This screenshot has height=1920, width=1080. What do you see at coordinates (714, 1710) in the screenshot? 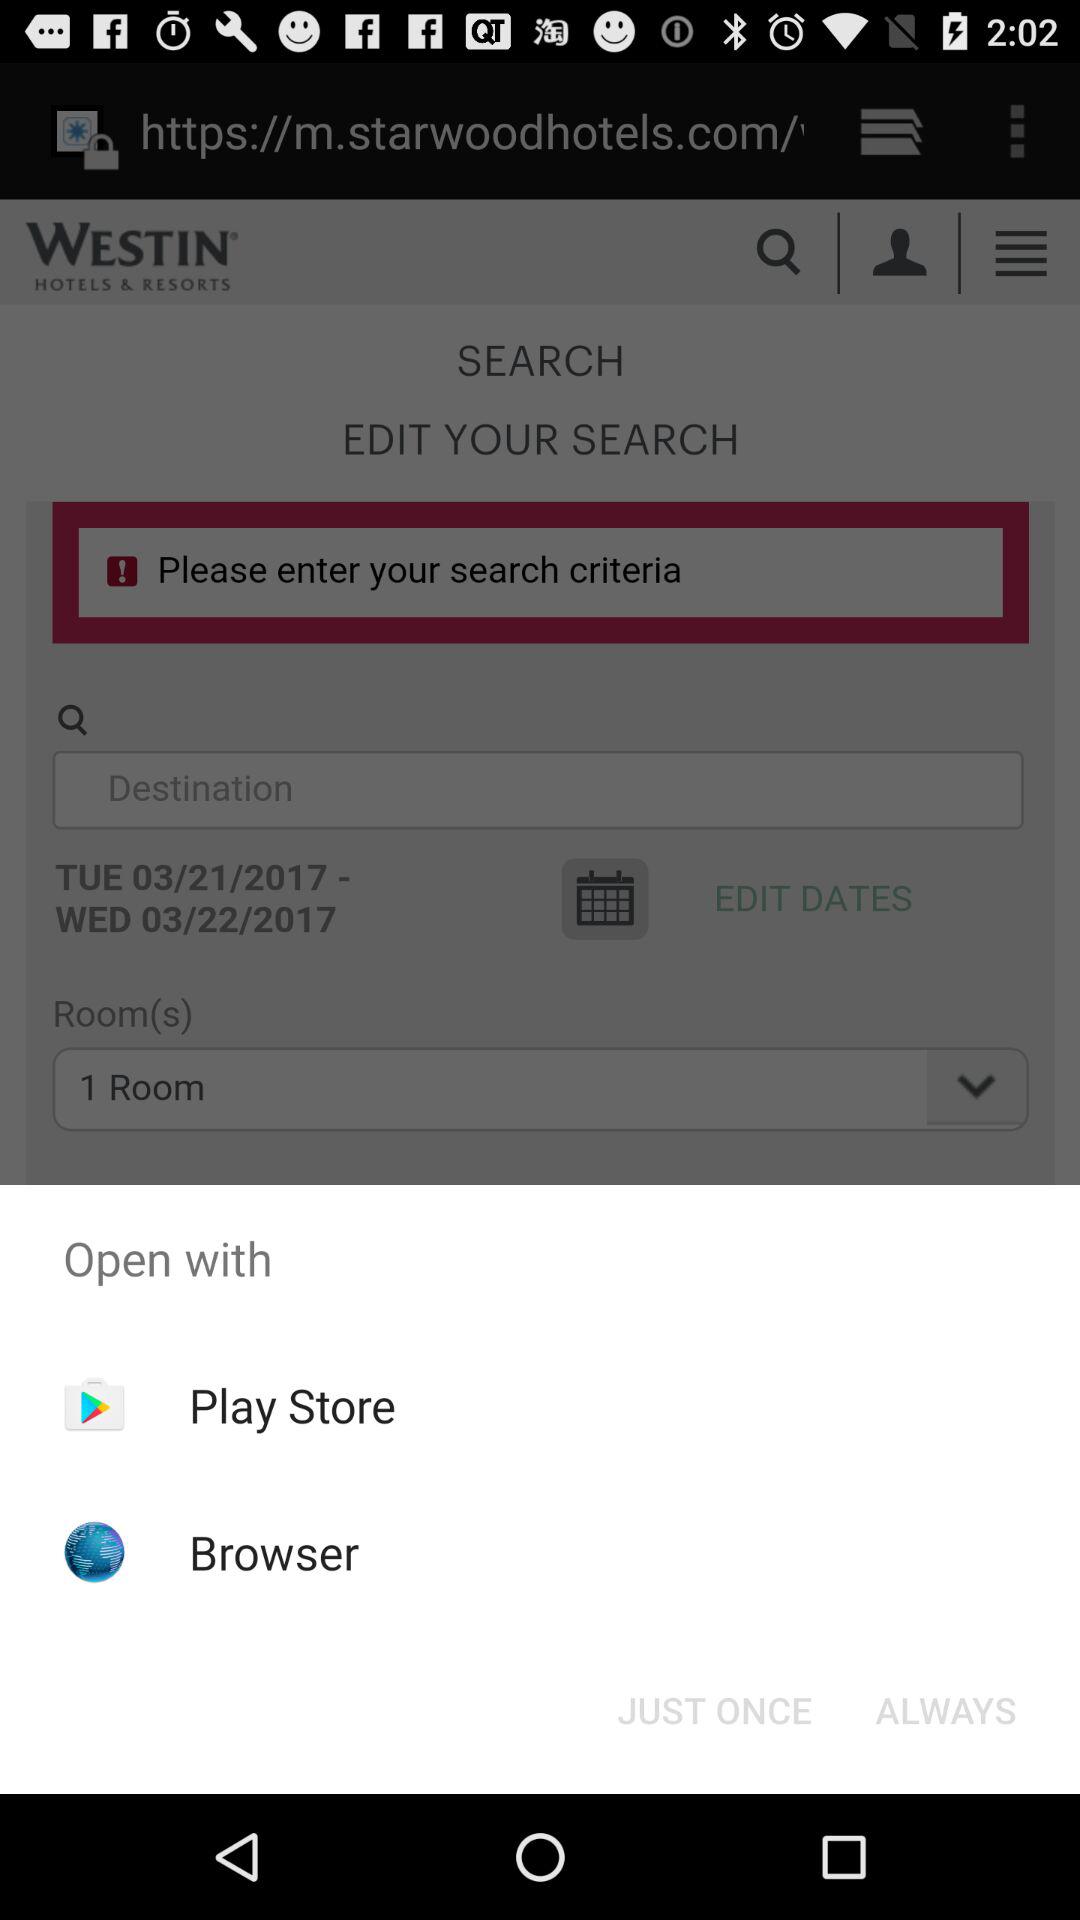
I see `launch the item to the left of the always` at bounding box center [714, 1710].